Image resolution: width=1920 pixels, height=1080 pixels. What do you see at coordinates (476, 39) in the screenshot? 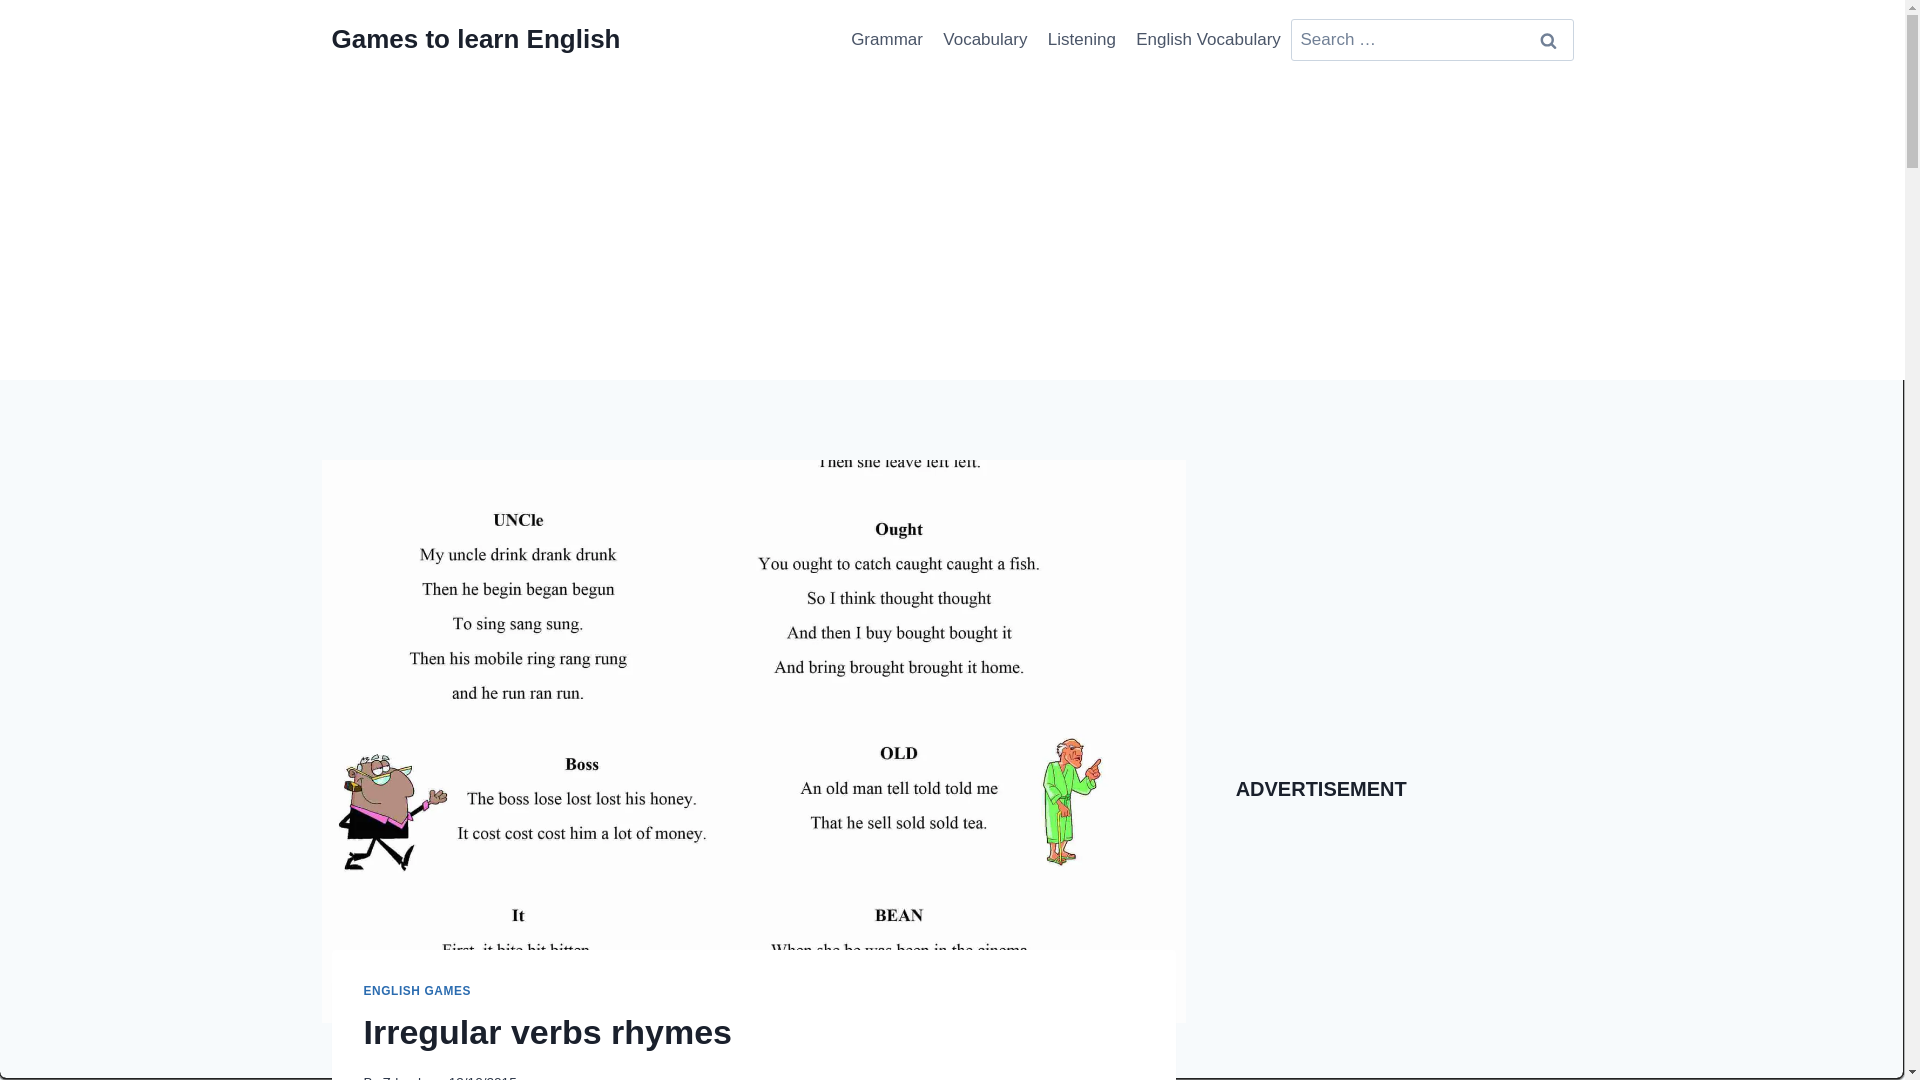
I see `Games to learn English` at bounding box center [476, 39].